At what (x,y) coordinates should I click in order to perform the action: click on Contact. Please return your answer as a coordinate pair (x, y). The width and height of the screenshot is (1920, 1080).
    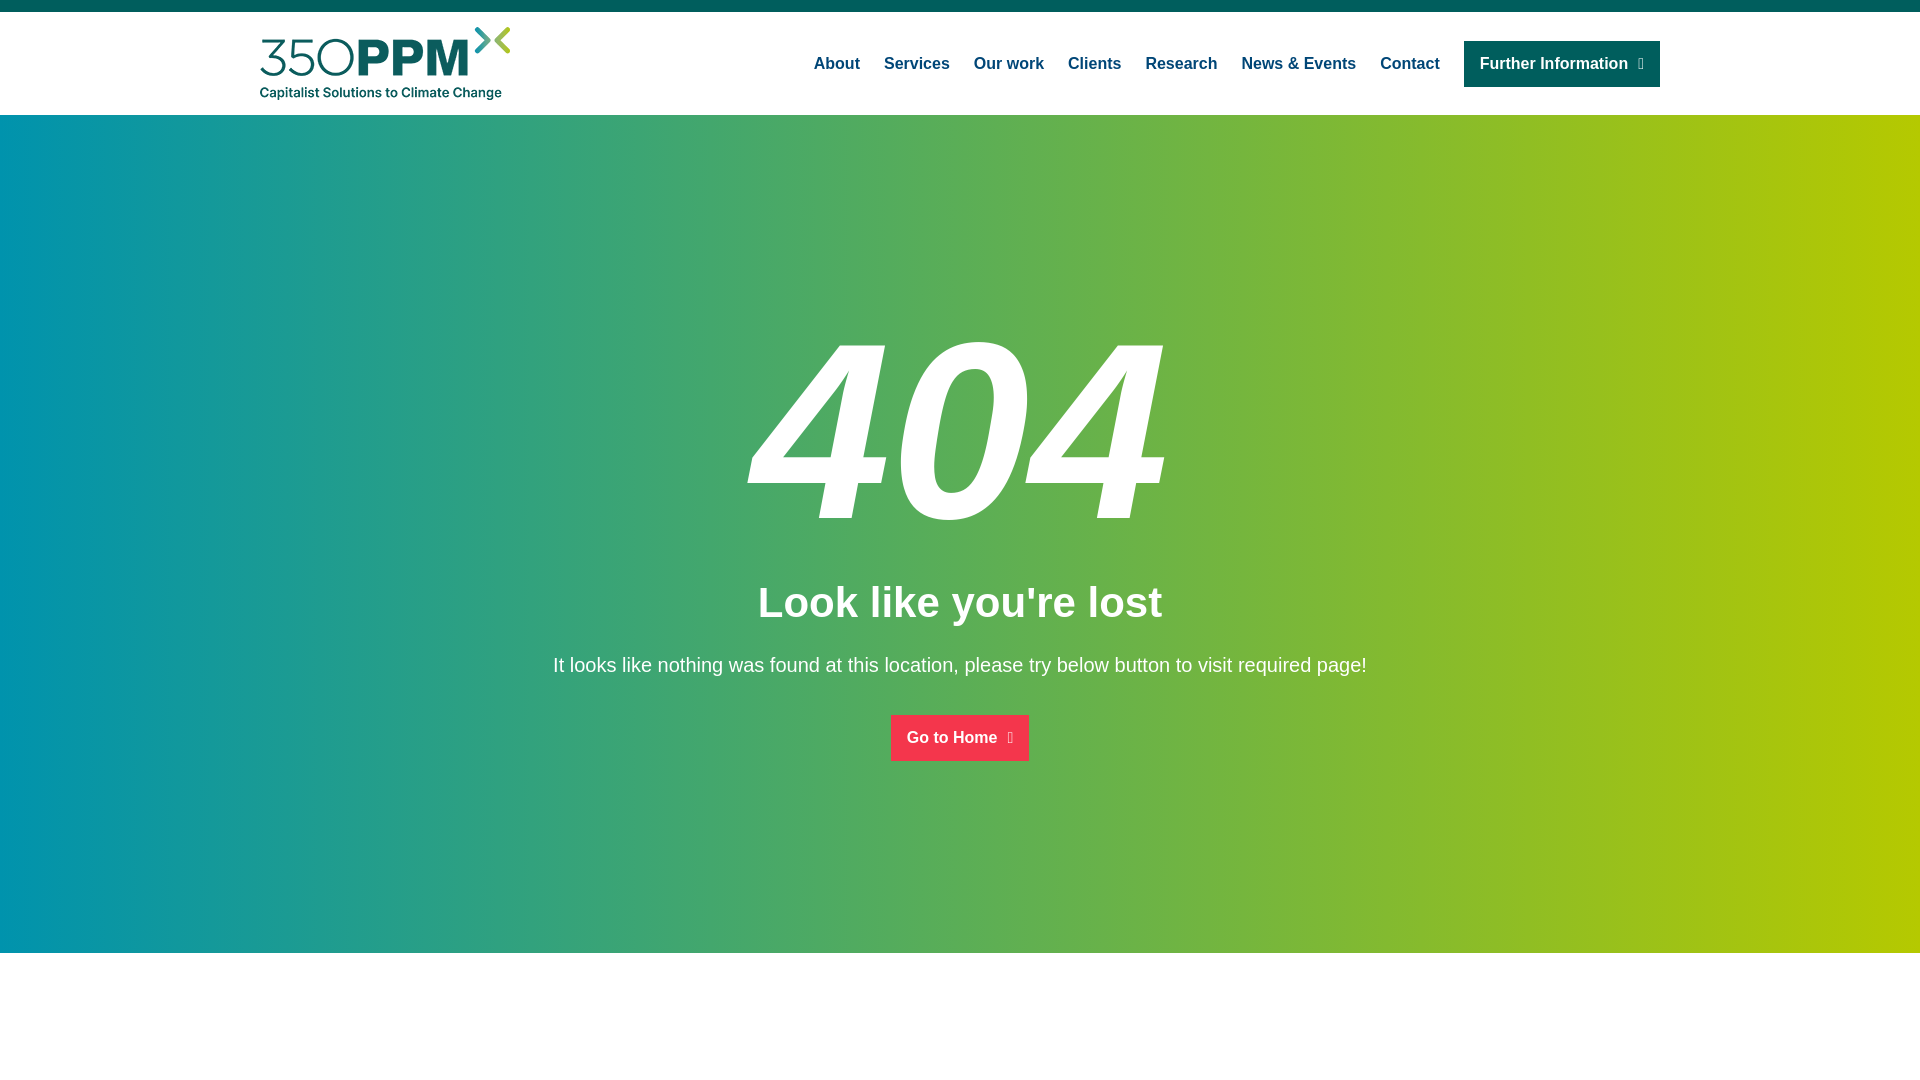
    Looking at the image, I should click on (1410, 62).